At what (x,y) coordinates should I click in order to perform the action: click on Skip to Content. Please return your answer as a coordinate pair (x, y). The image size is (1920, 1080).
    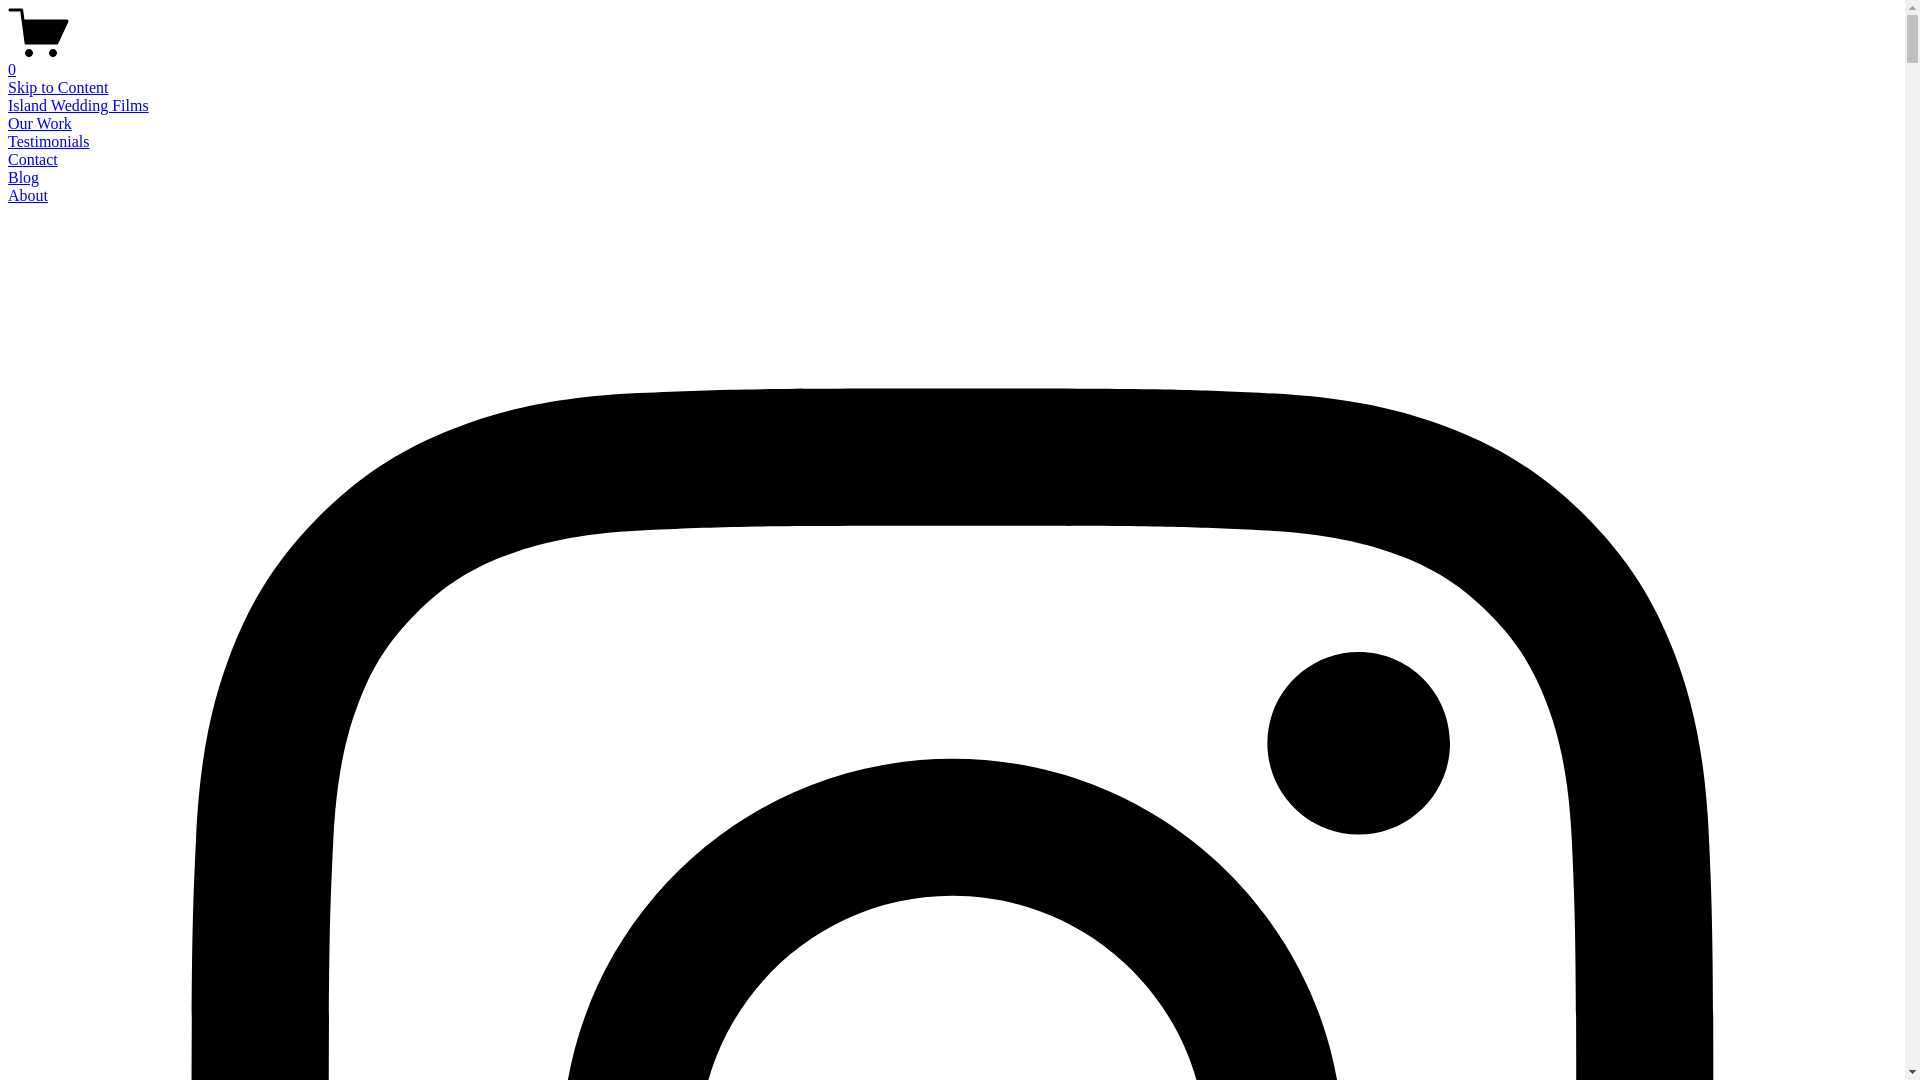
    Looking at the image, I should click on (58, 88).